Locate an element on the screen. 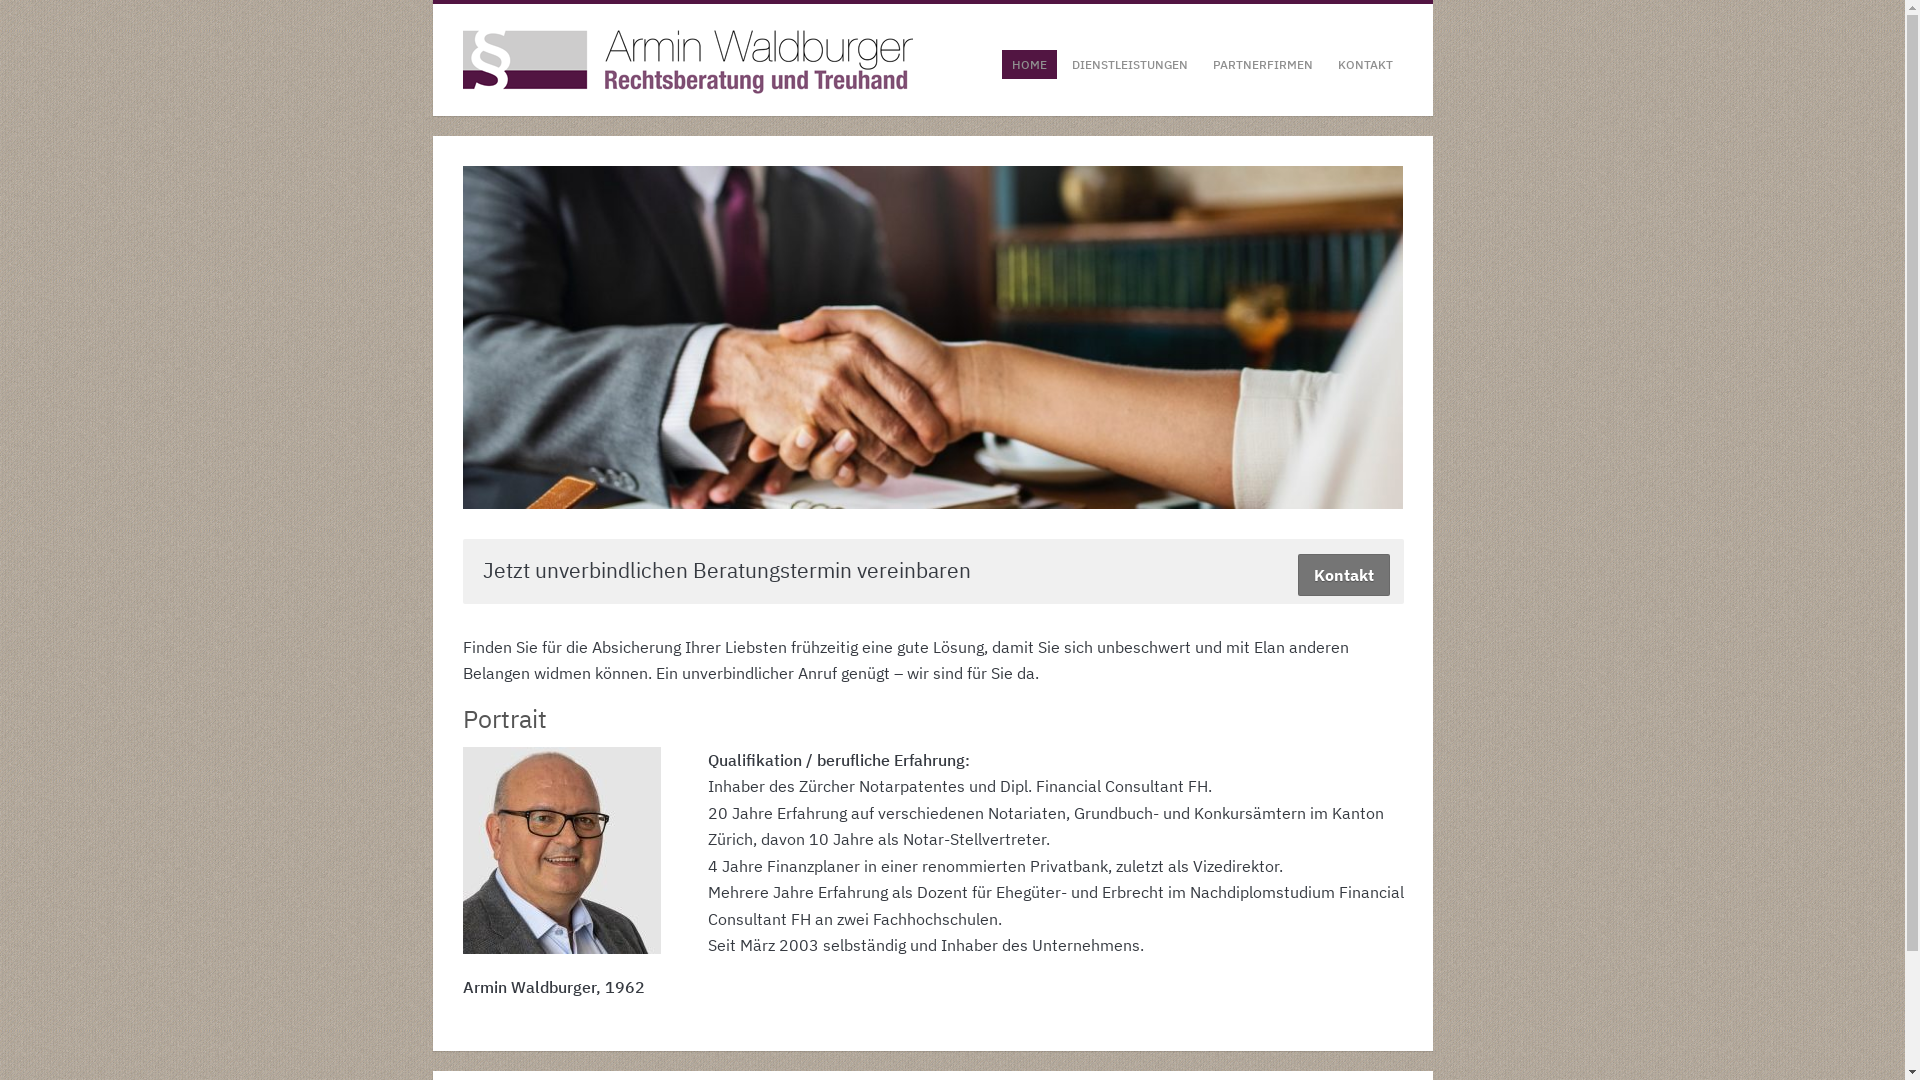  HOME is located at coordinates (1030, 64).